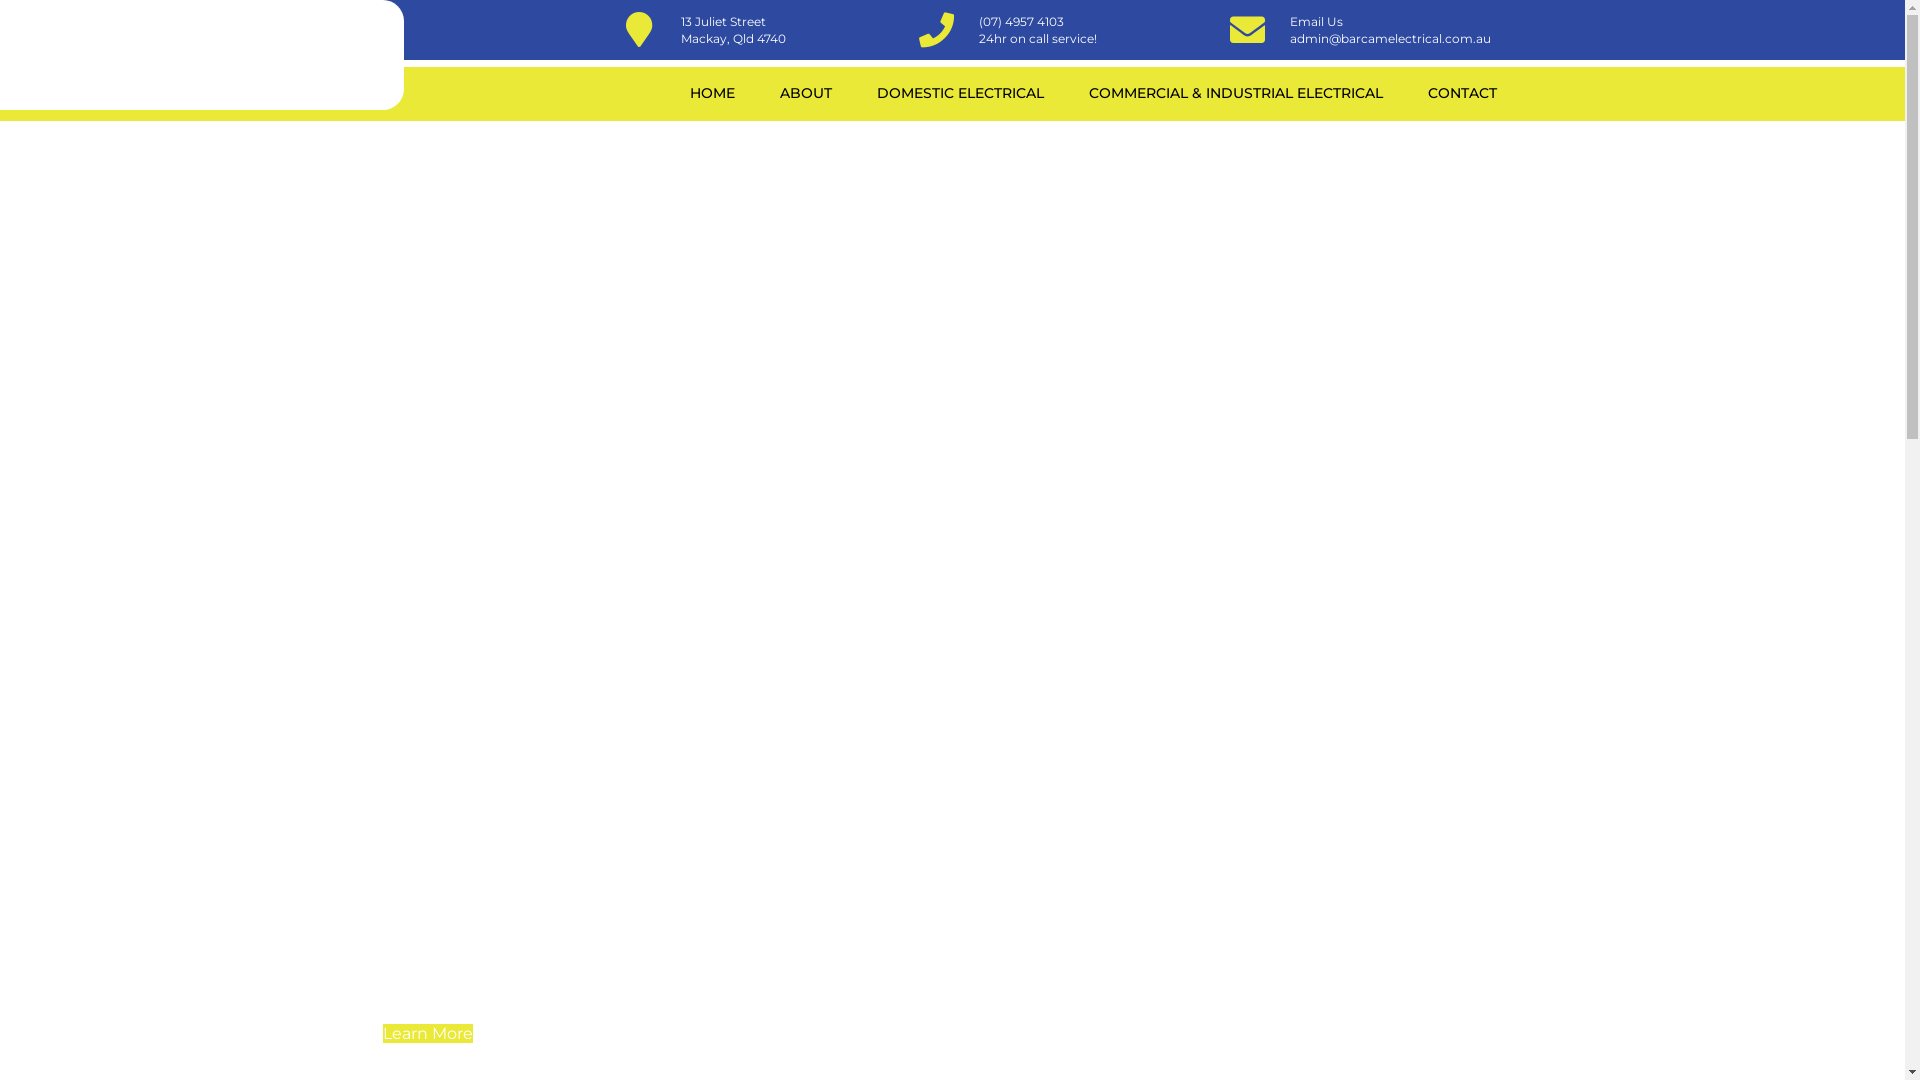  What do you see at coordinates (1236, 94) in the screenshot?
I see `COMMERCIAL & INDUSTRIAL ELECTRICAL` at bounding box center [1236, 94].